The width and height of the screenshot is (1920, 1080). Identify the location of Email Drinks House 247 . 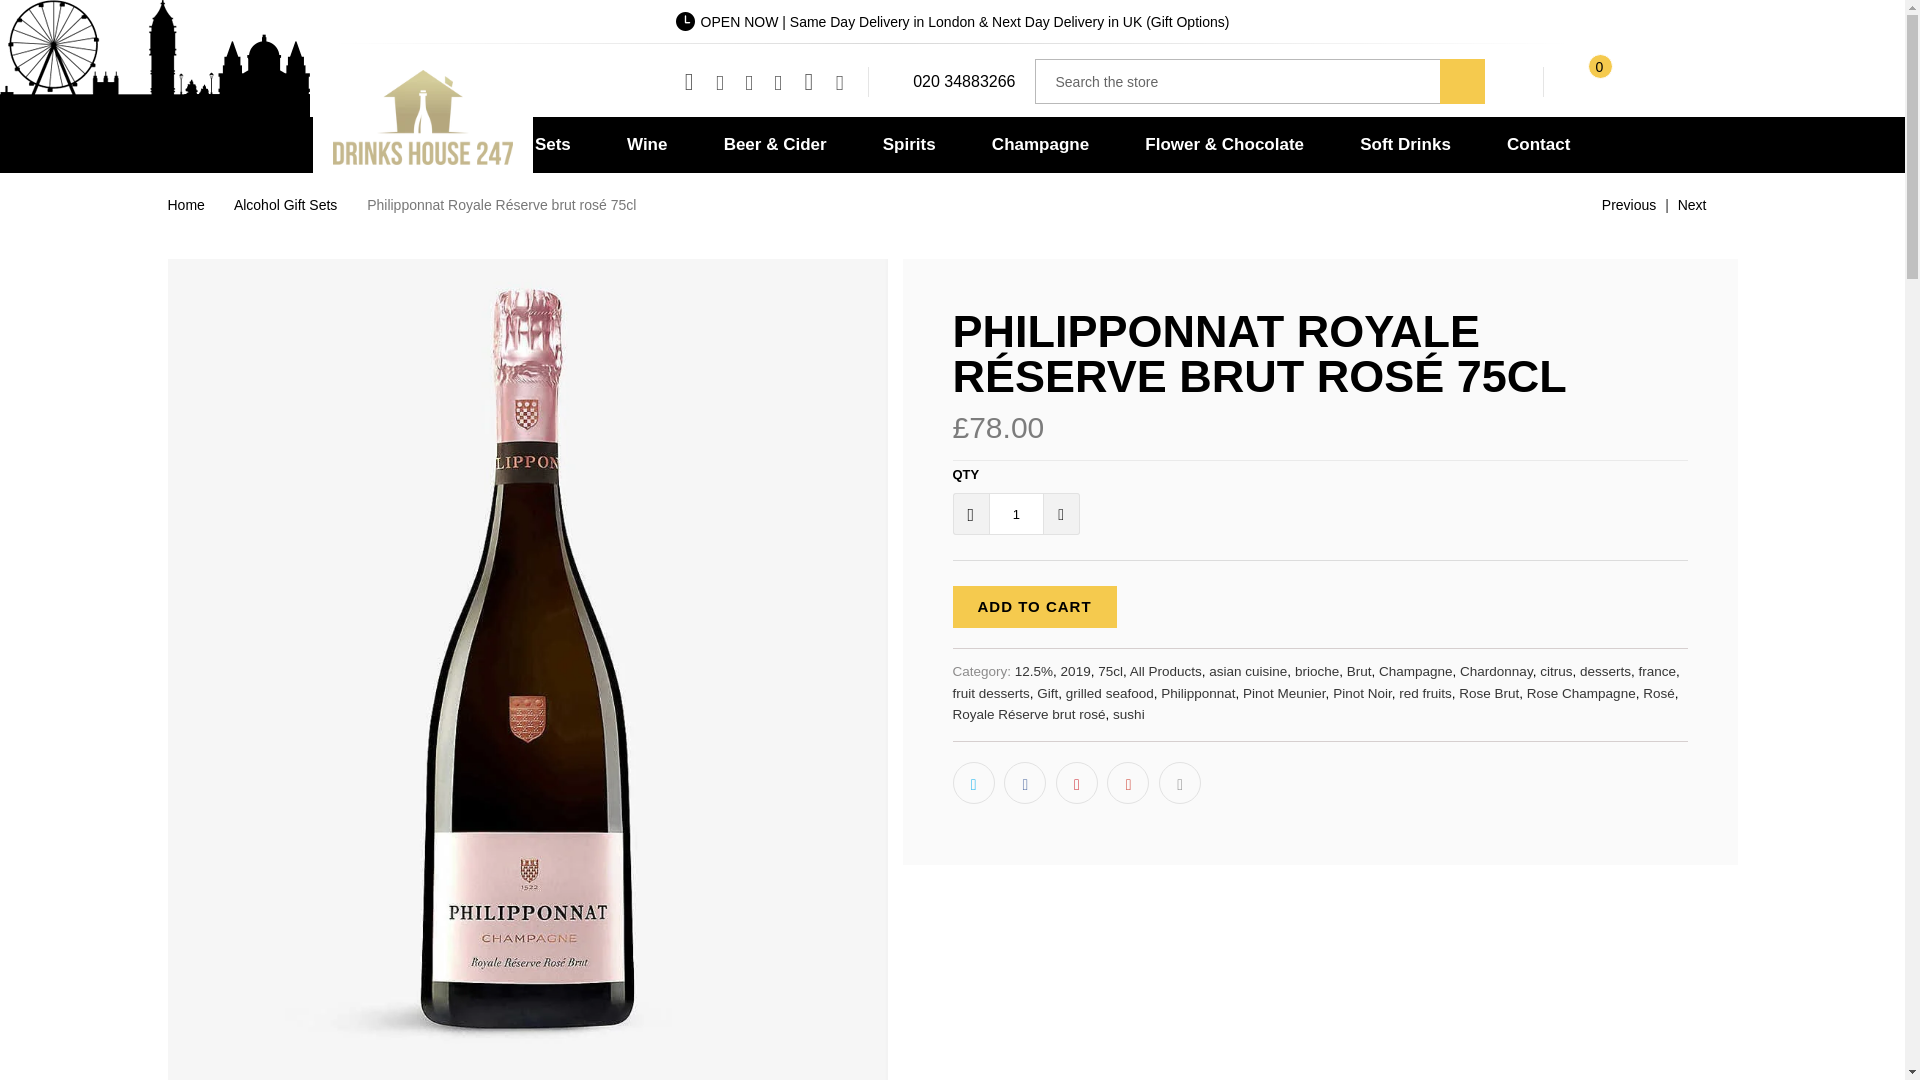
(840, 82).